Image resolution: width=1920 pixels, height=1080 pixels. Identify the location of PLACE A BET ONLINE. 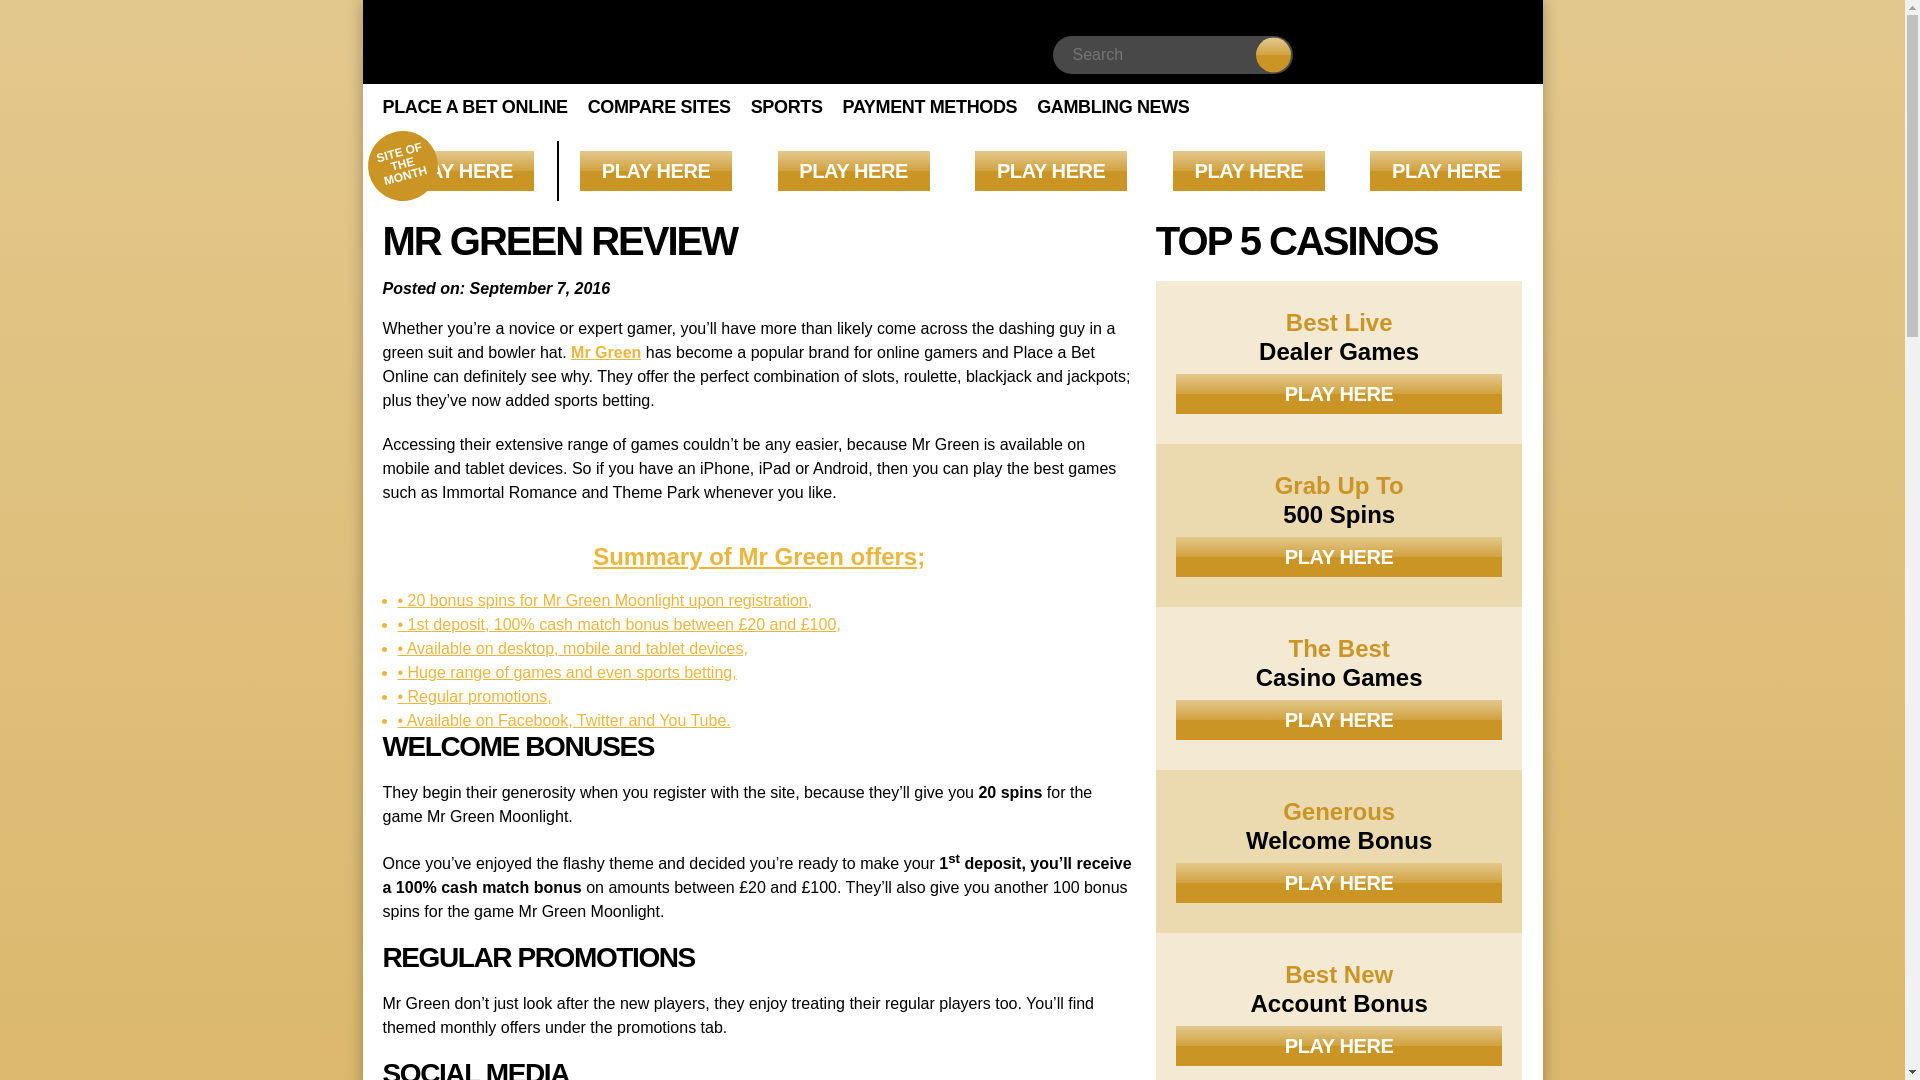
(474, 106).